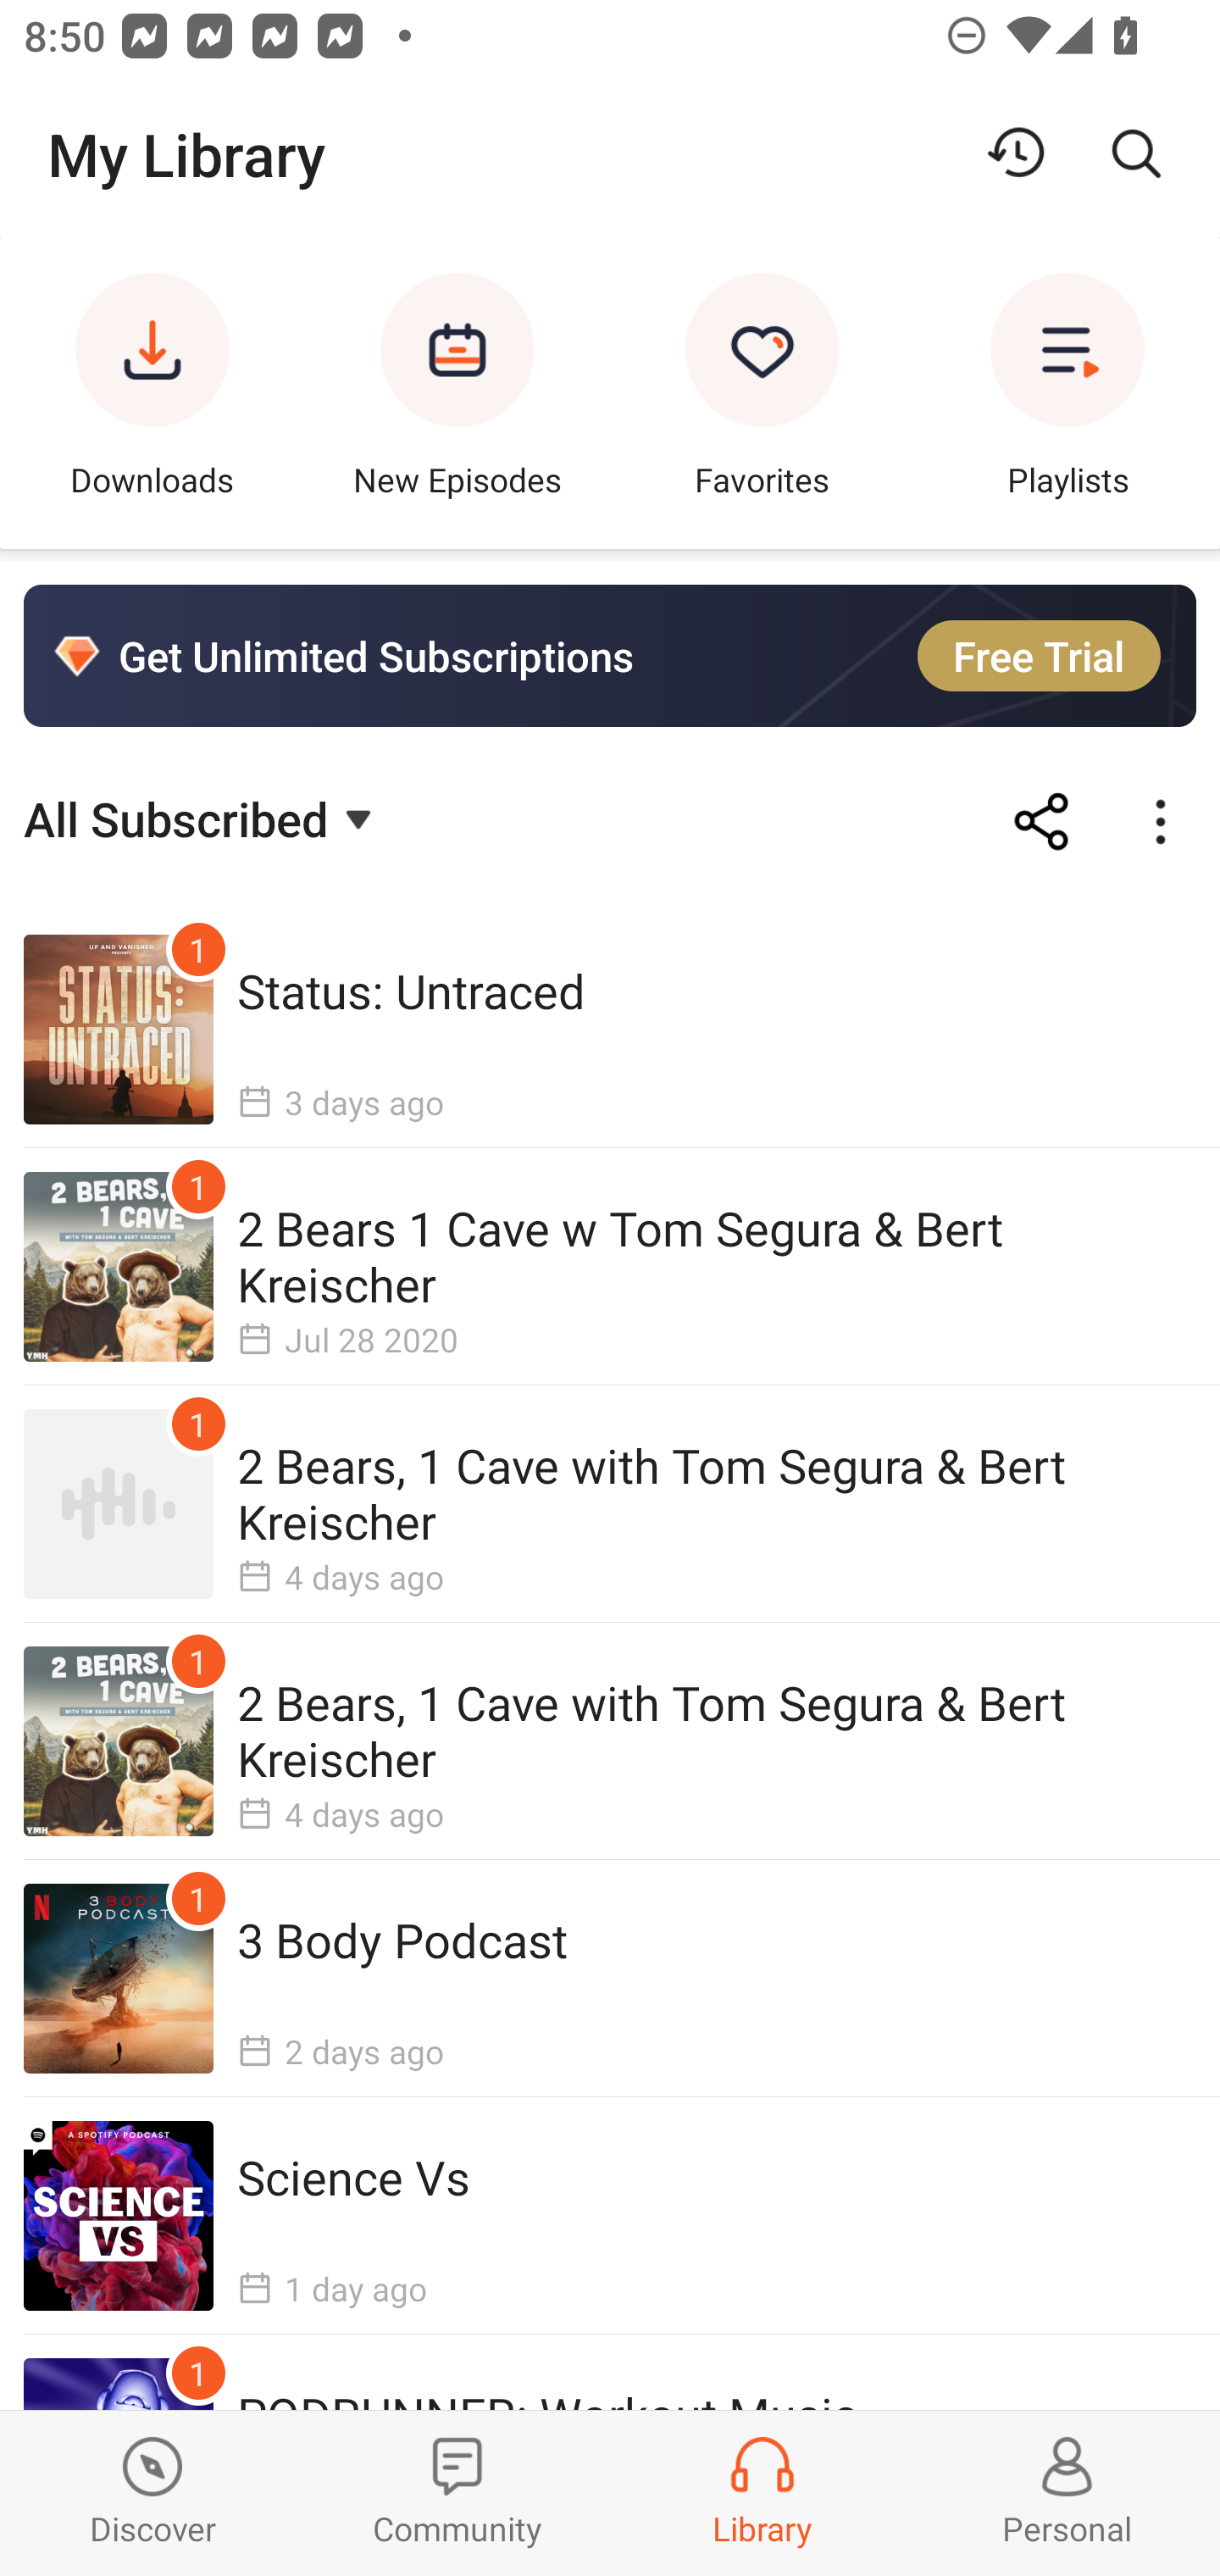 This screenshot has height=2576, width=1220. Describe the element at coordinates (610, 1030) in the screenshot. I see `Status: Untraced 1 Status: Untraced  3 days ago` at that location.